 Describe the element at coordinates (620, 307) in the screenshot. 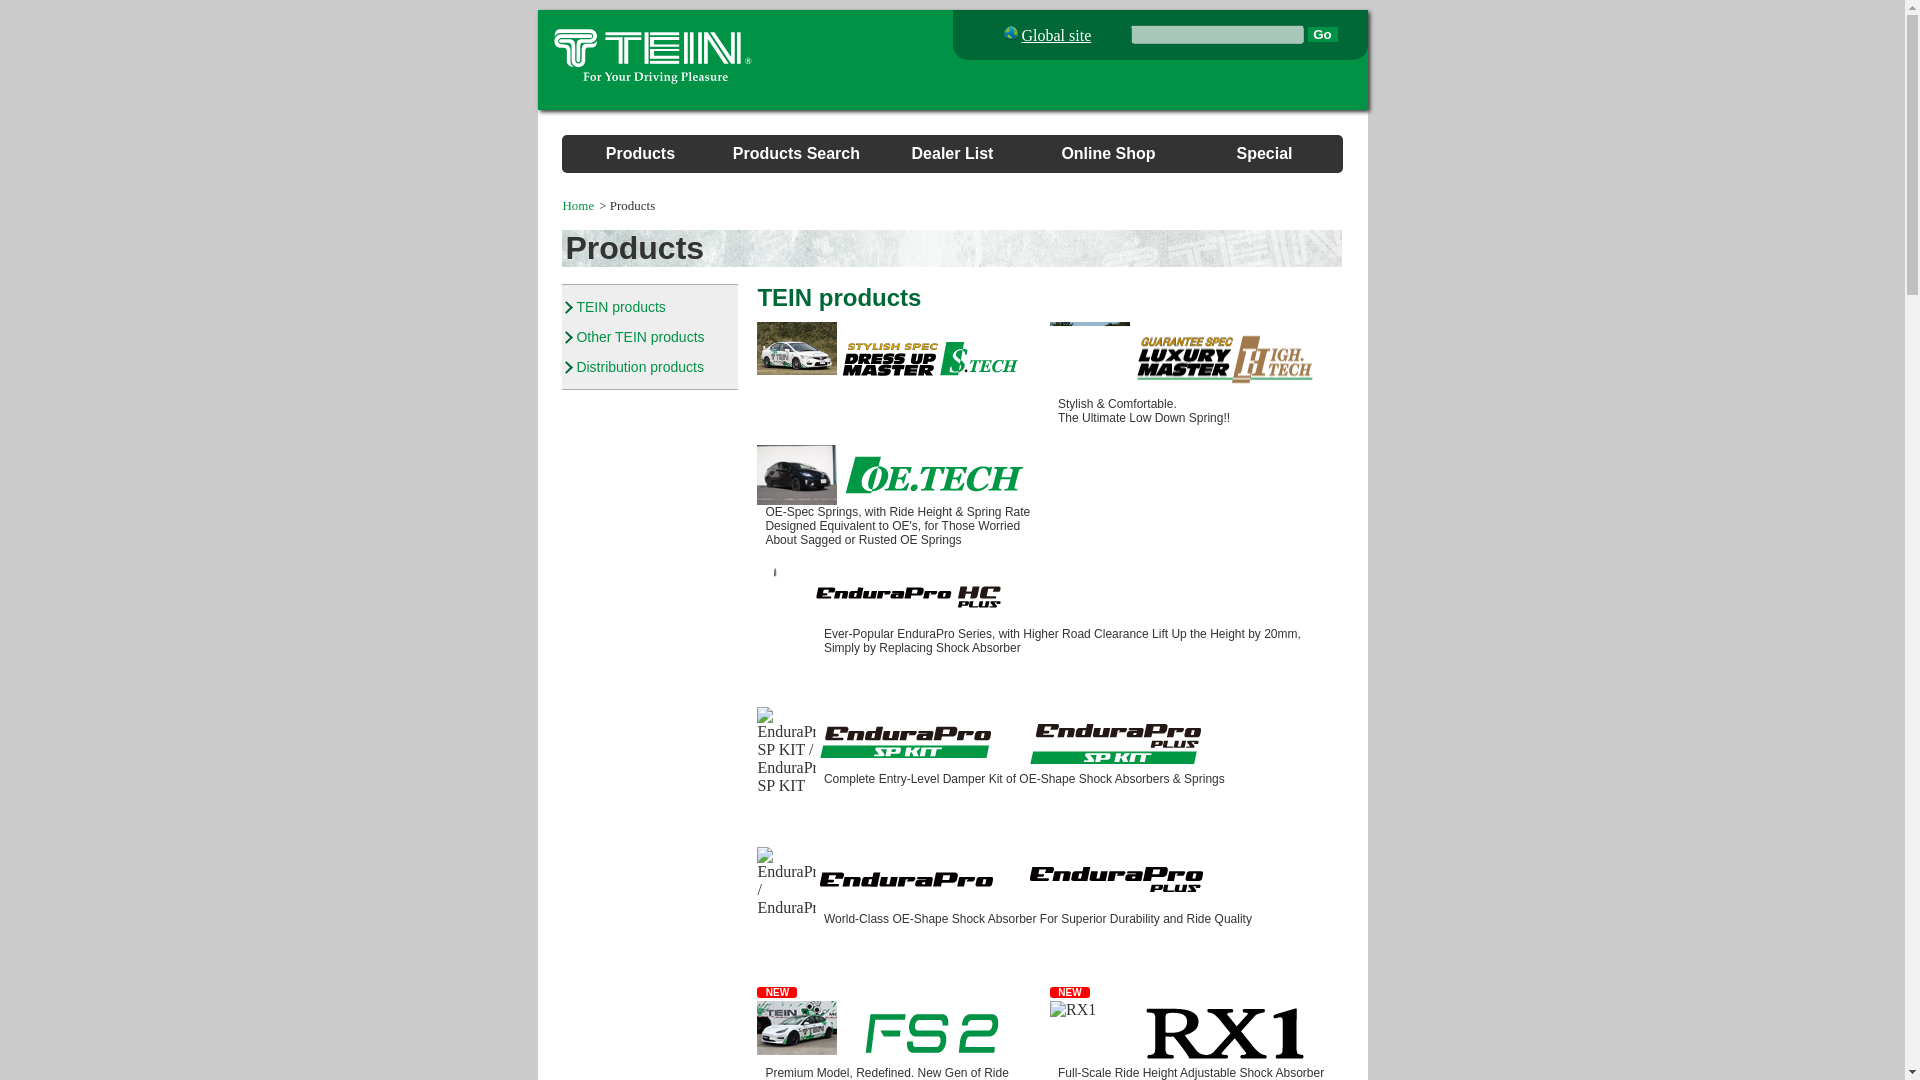

I see `TEIN products` at that location.